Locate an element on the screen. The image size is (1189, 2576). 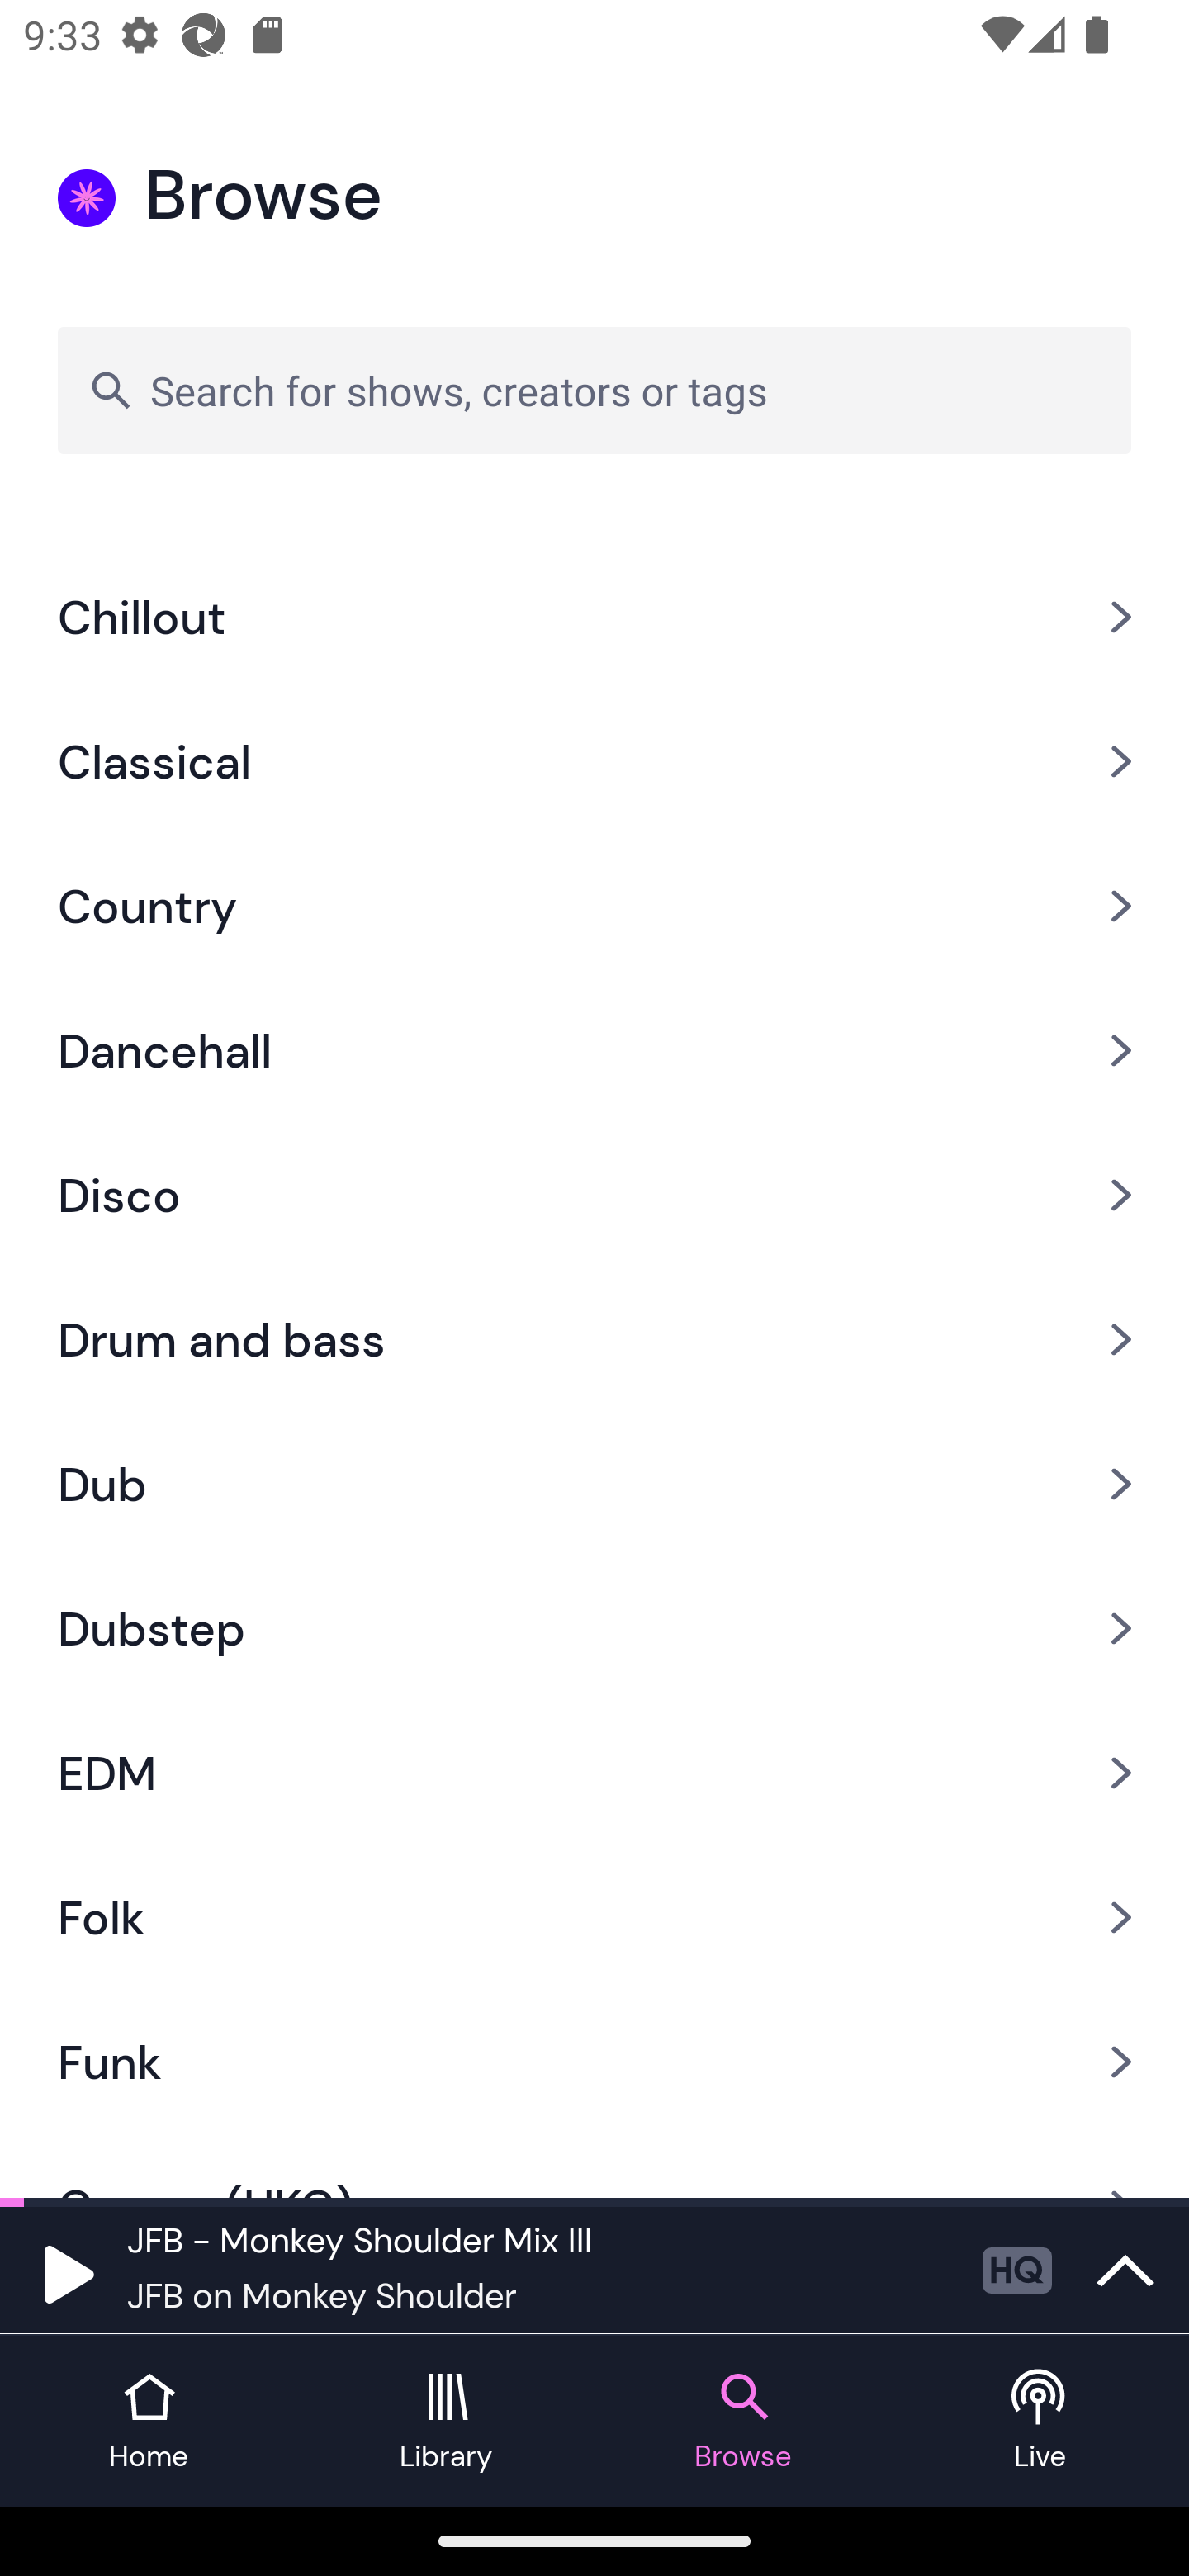
Search for shows, creators or tags is located at coordinates (594, 390).